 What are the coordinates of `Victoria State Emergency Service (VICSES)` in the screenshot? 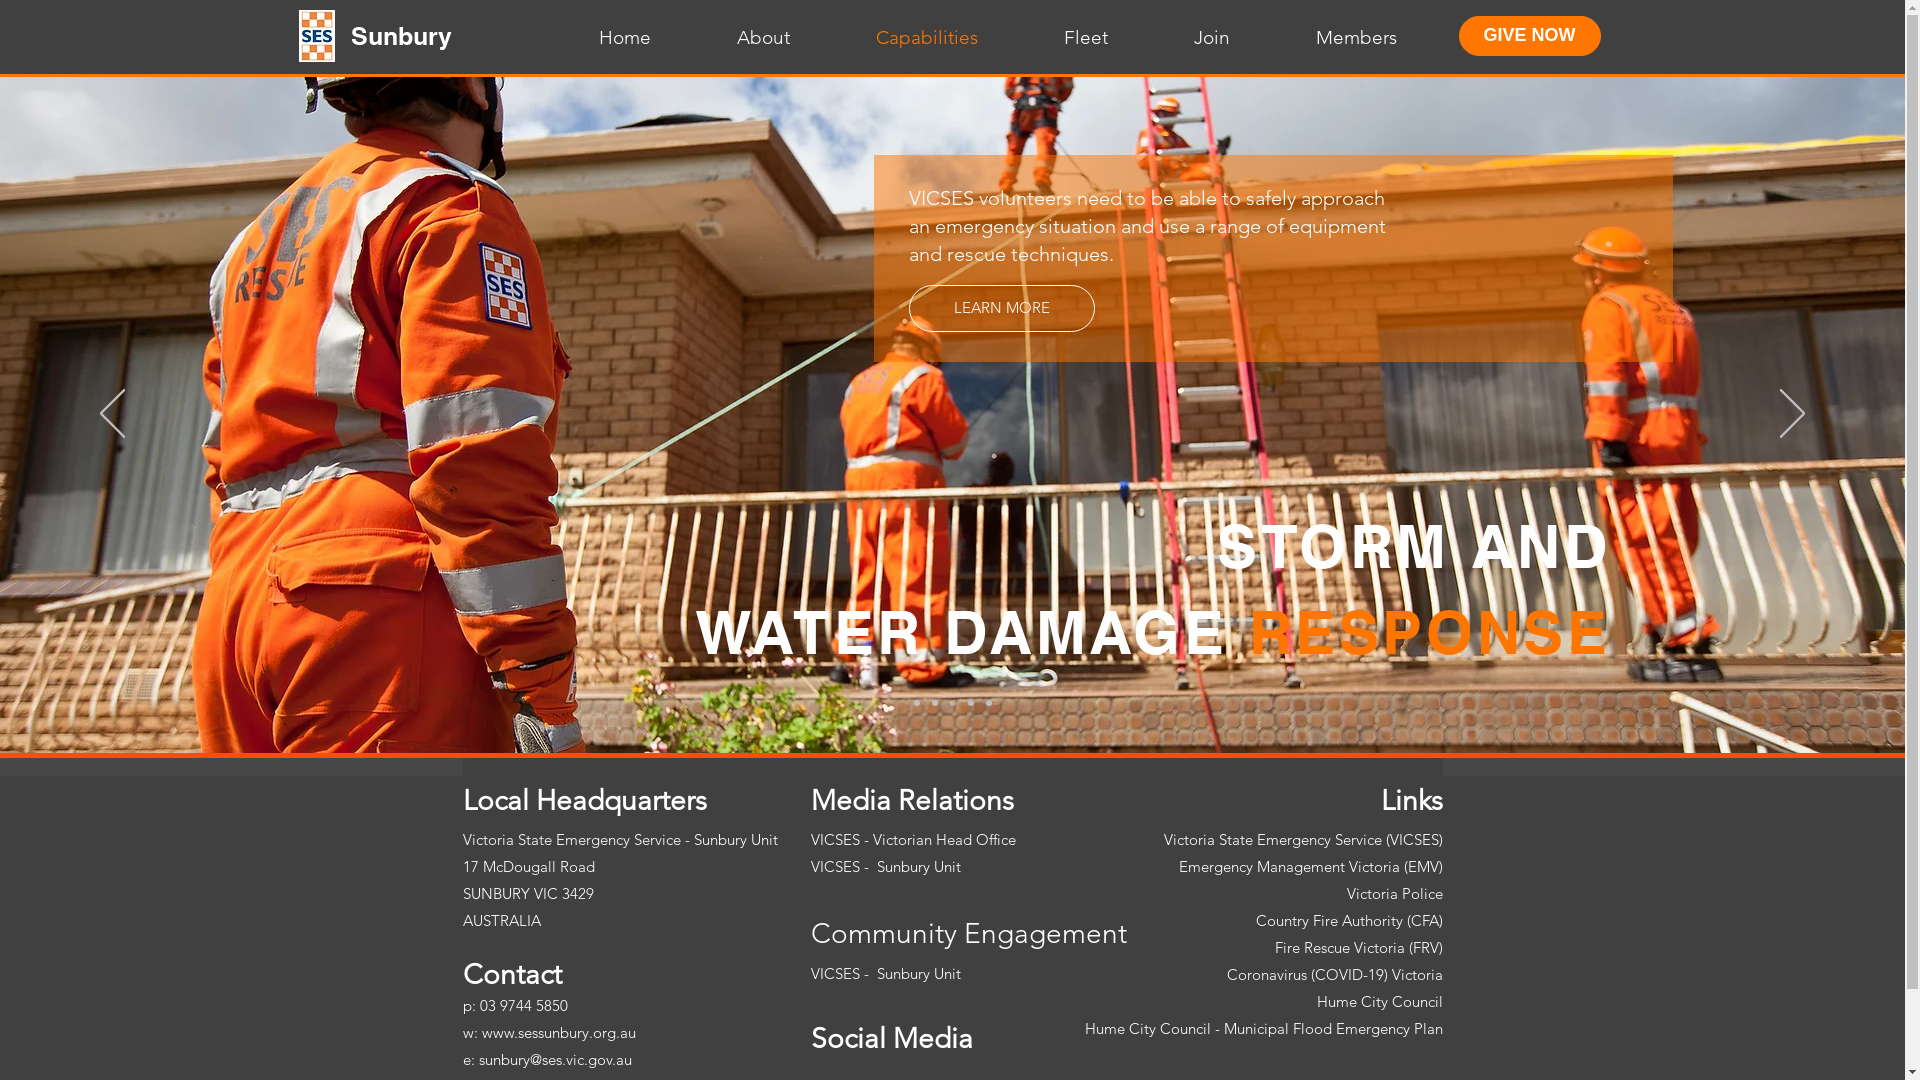 It's located at (1304, 840).